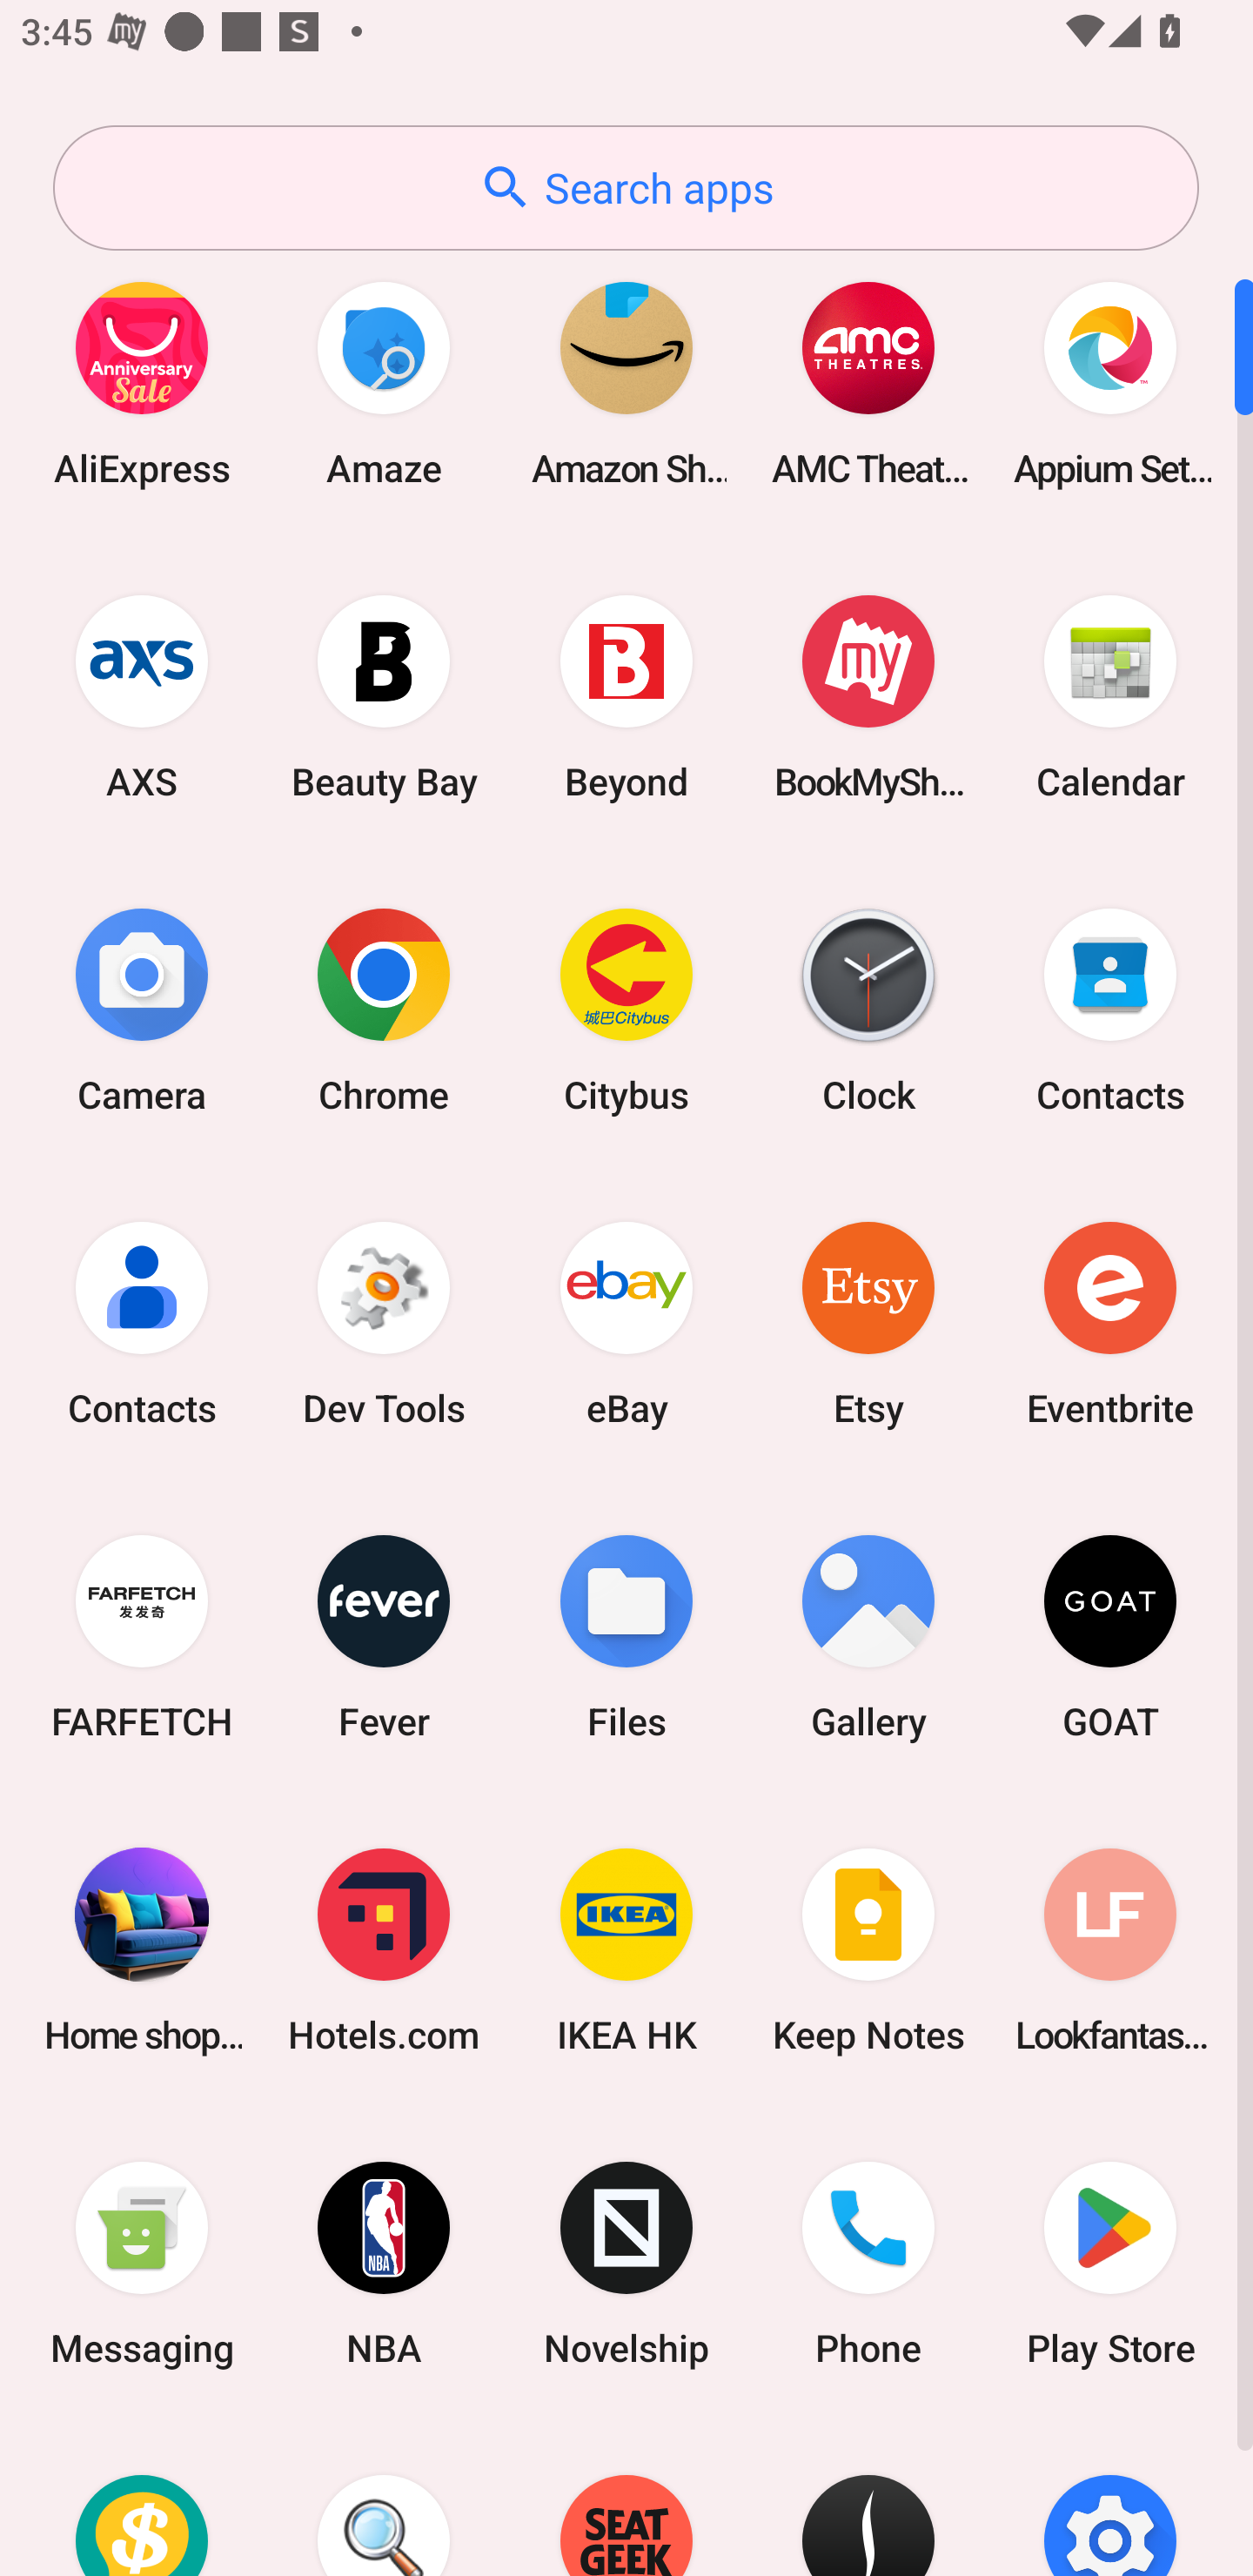 The width and height of the screenshot is (1253, 2576). I want to click on Fever, so click(384, 1636).